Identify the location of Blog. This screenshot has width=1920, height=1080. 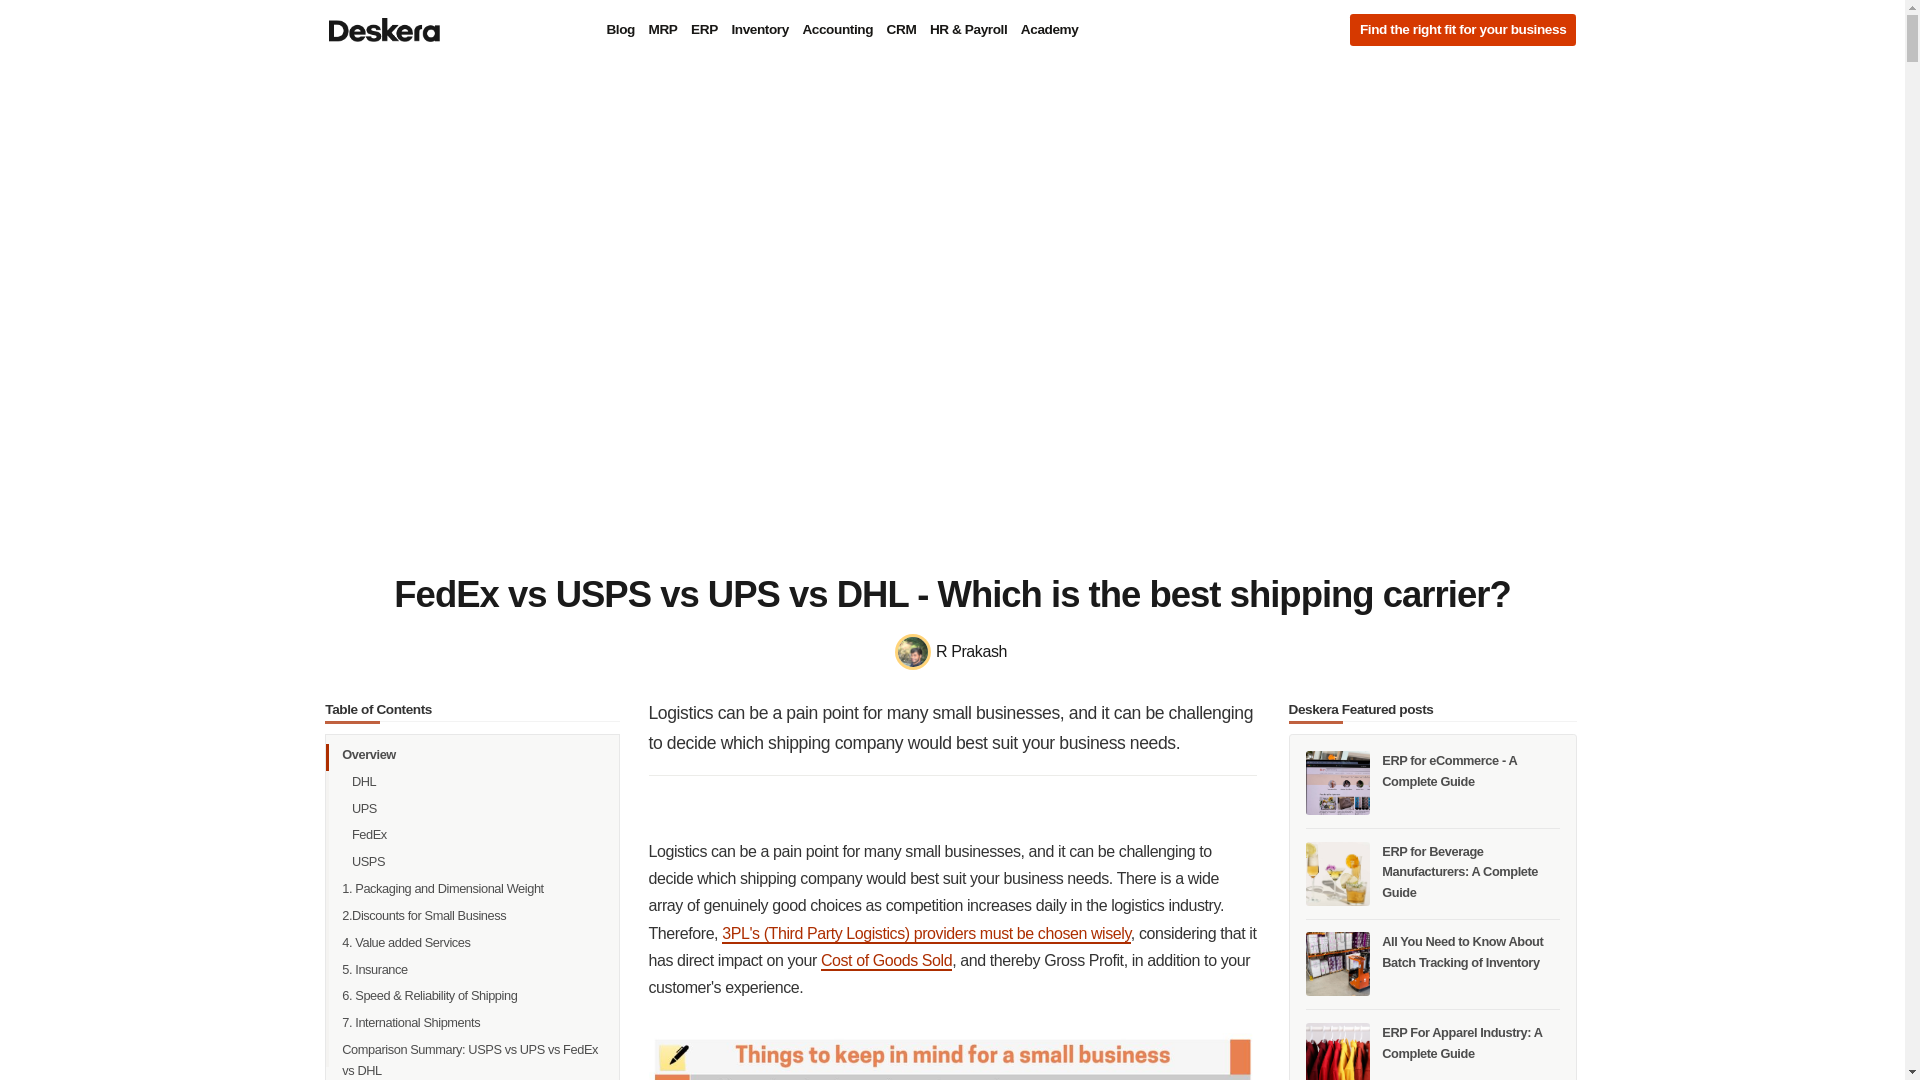
(620, 30).